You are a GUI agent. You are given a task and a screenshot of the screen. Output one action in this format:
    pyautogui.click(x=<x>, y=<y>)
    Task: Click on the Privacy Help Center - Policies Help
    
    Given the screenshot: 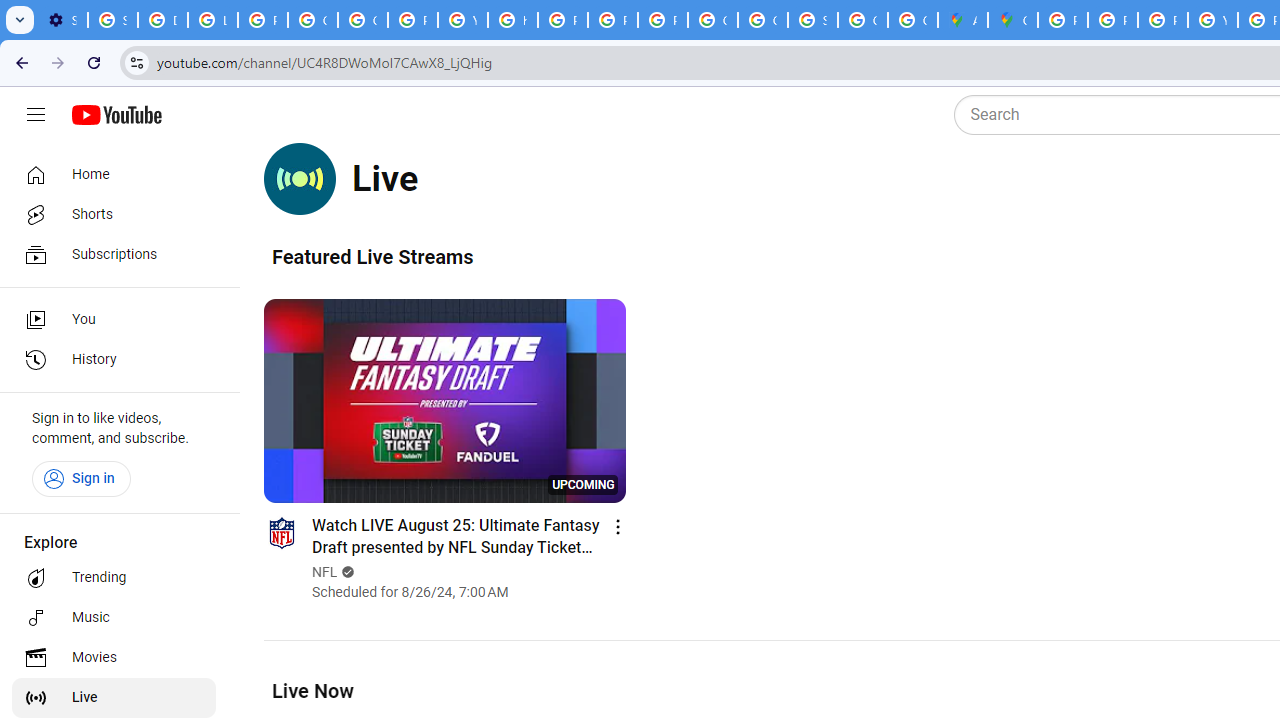 What is the action you would take?
    pyautogui.click(x=562, y=20)
    